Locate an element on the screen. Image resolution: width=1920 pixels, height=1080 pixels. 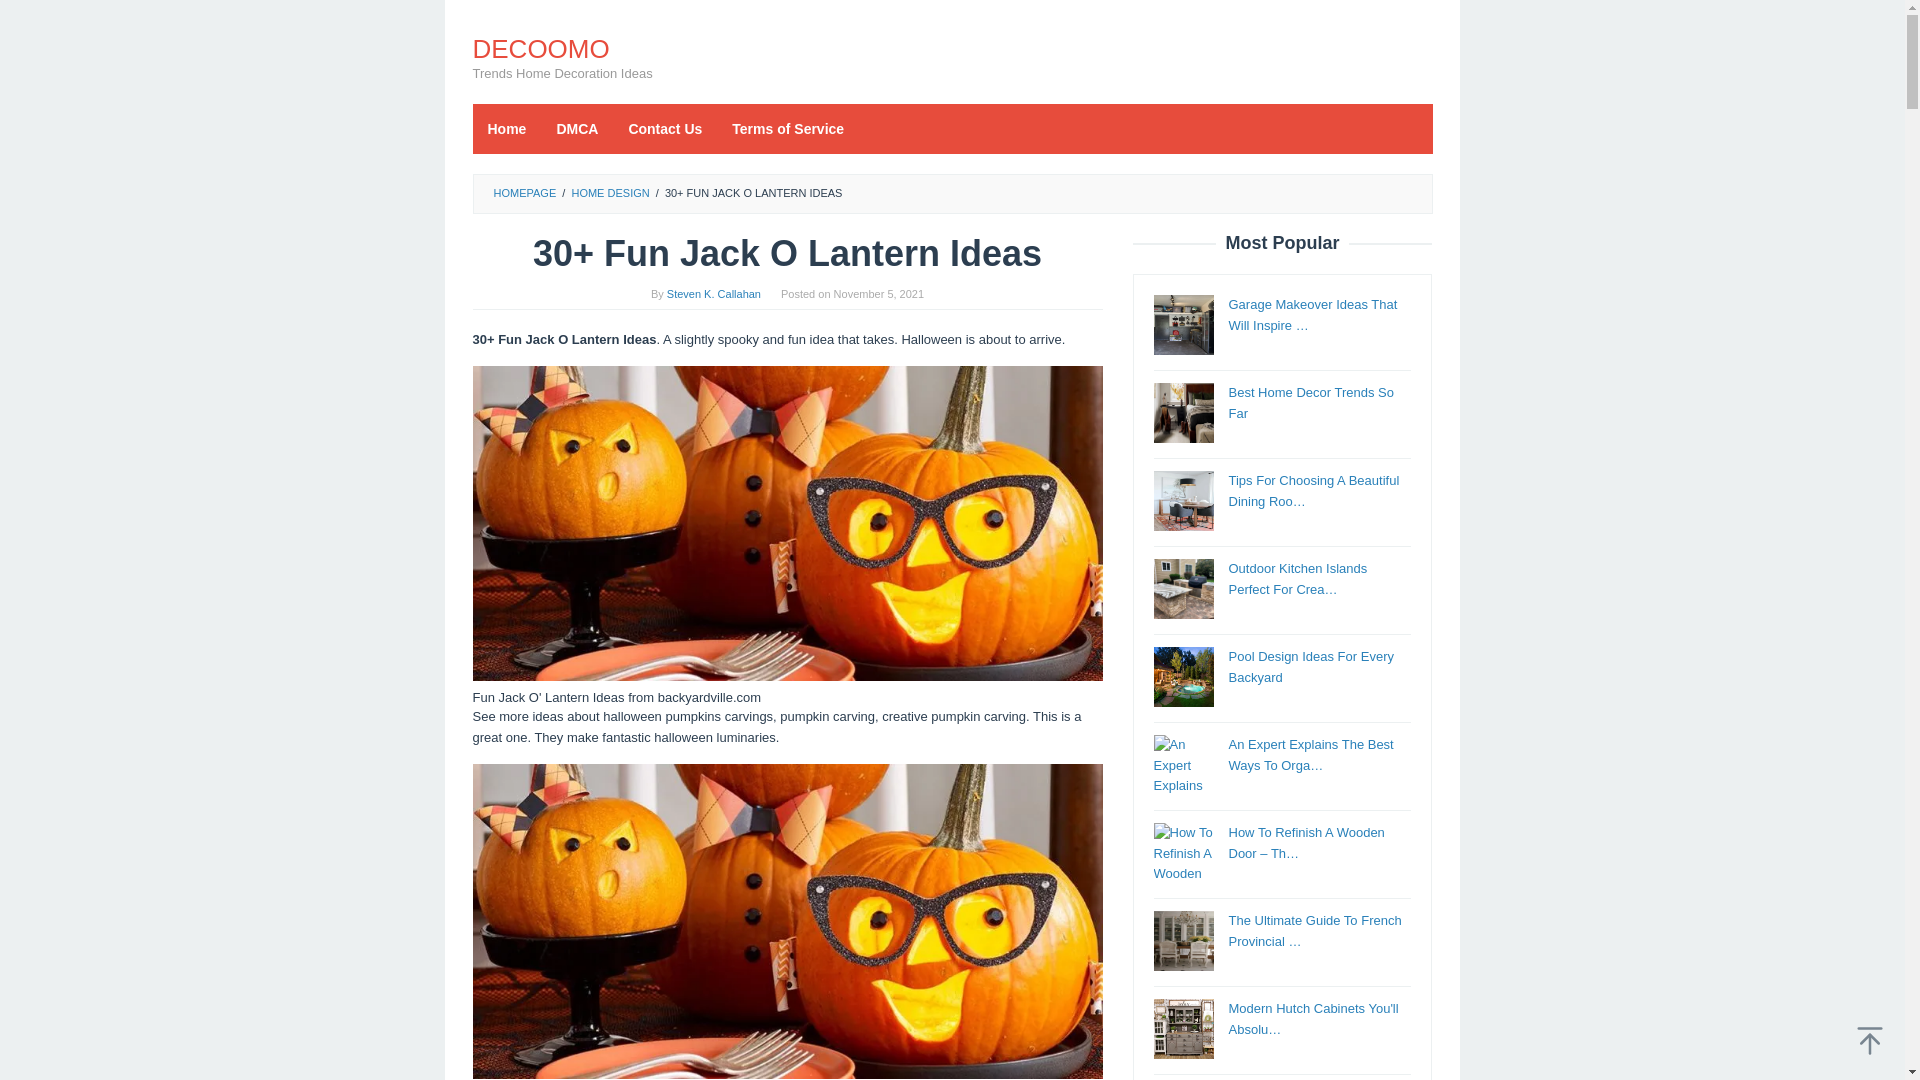
Steven K. Callahan is located at coordinates (713, 294).